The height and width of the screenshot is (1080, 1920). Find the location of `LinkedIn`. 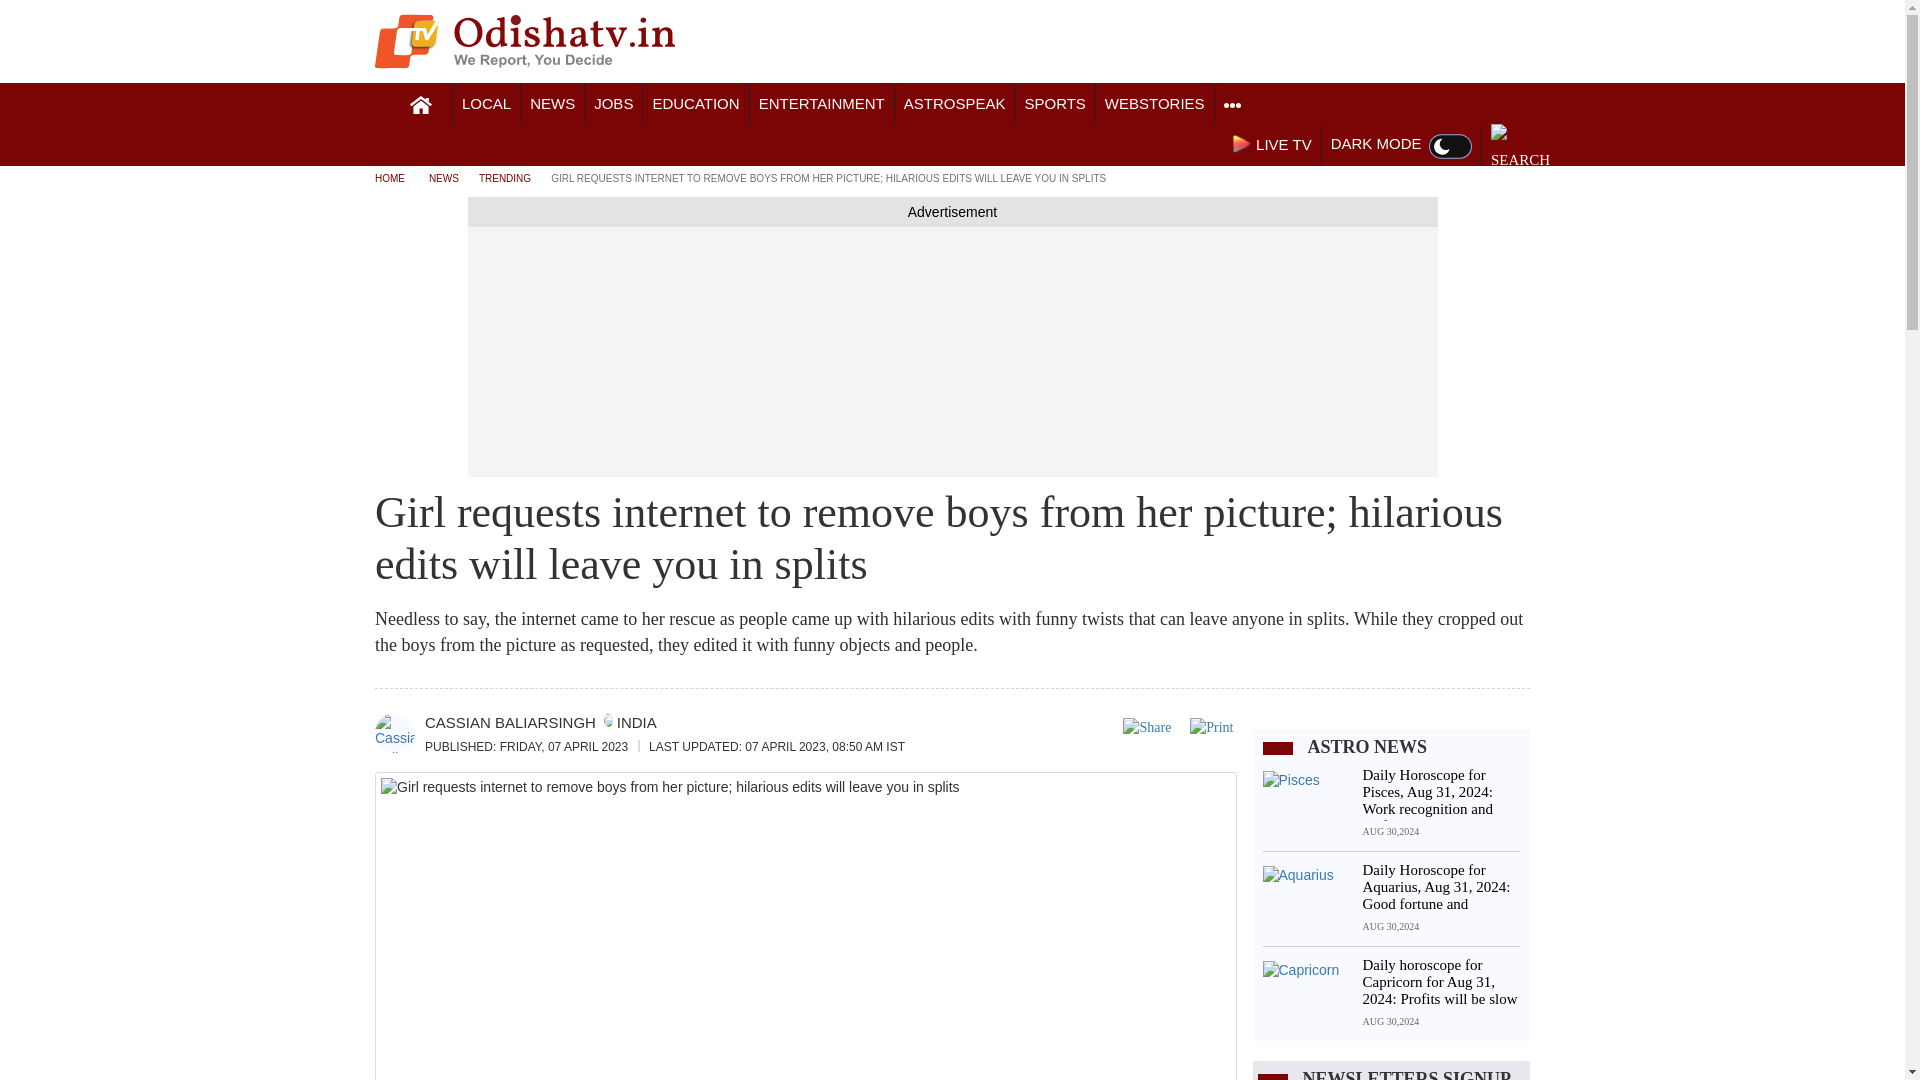

LinkedIn is located at coordinates (1396, 44).